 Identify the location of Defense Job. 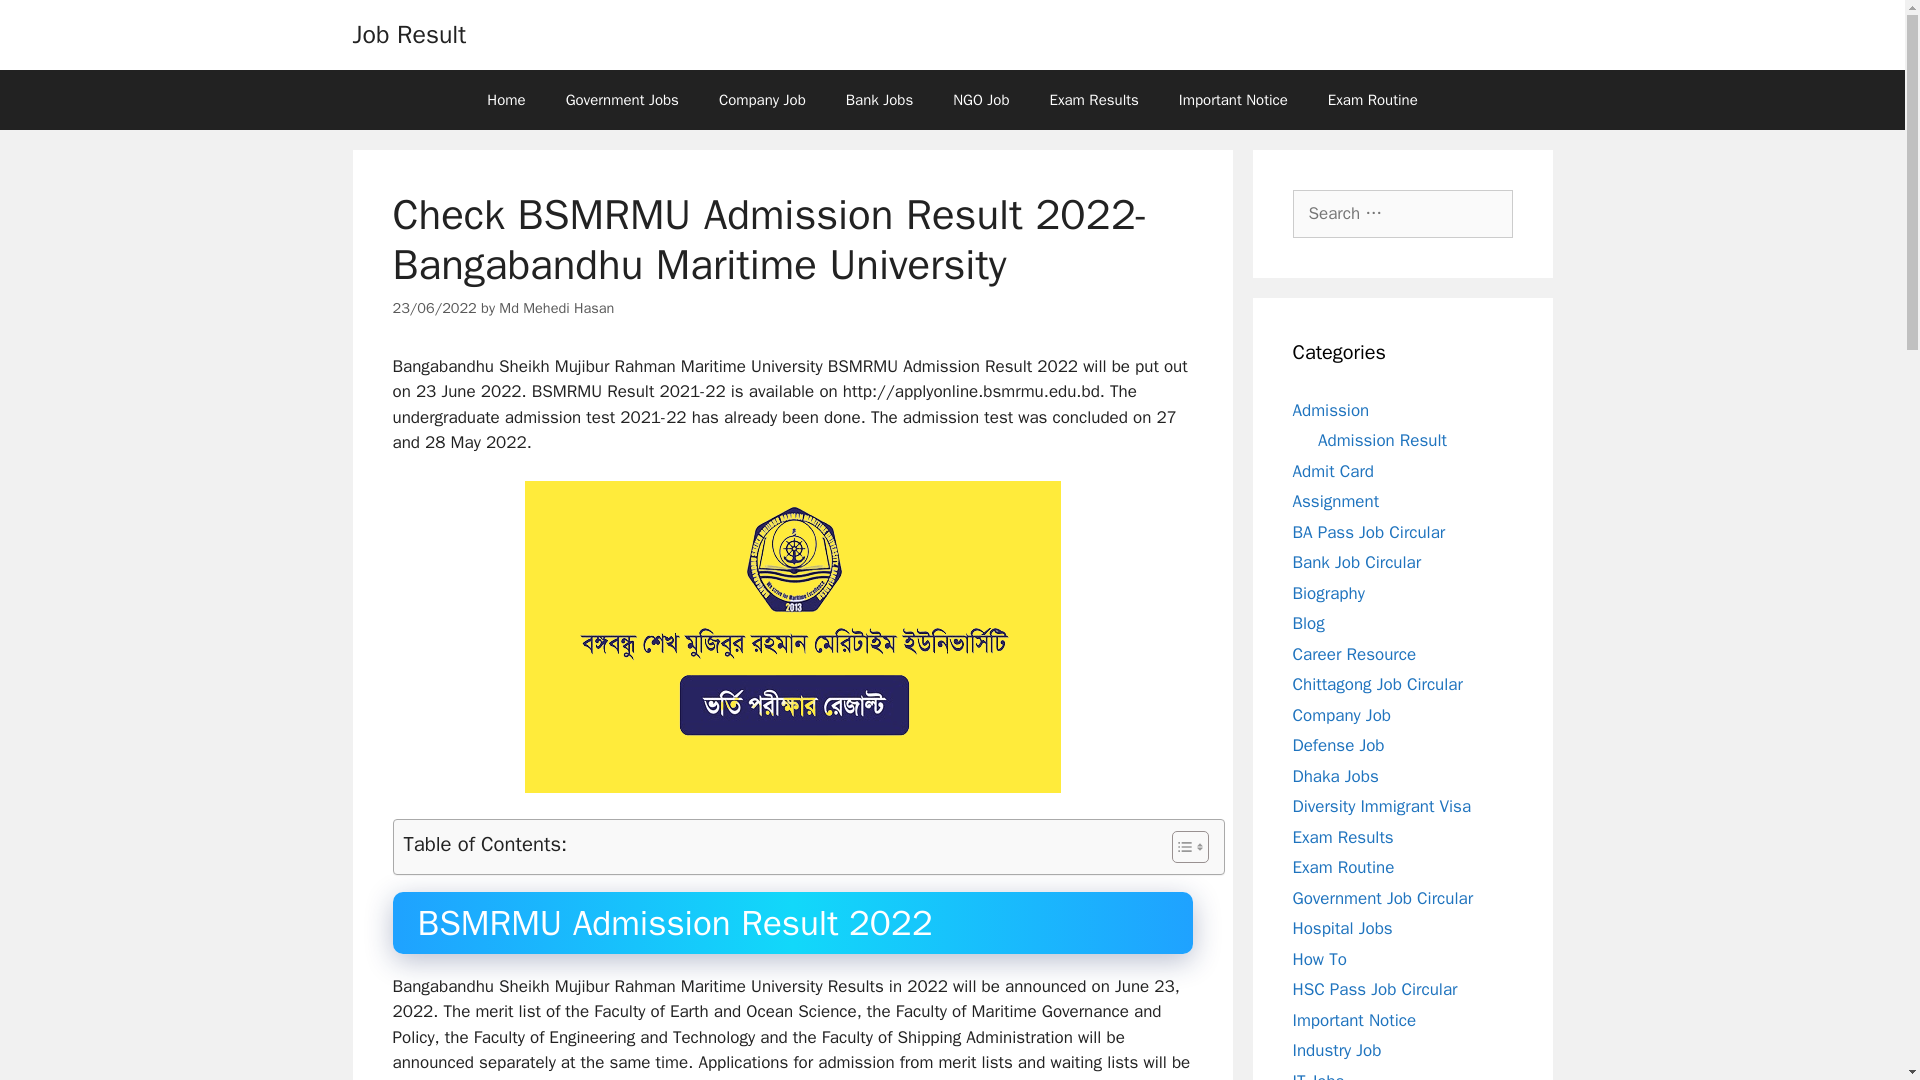
(1338, 746).